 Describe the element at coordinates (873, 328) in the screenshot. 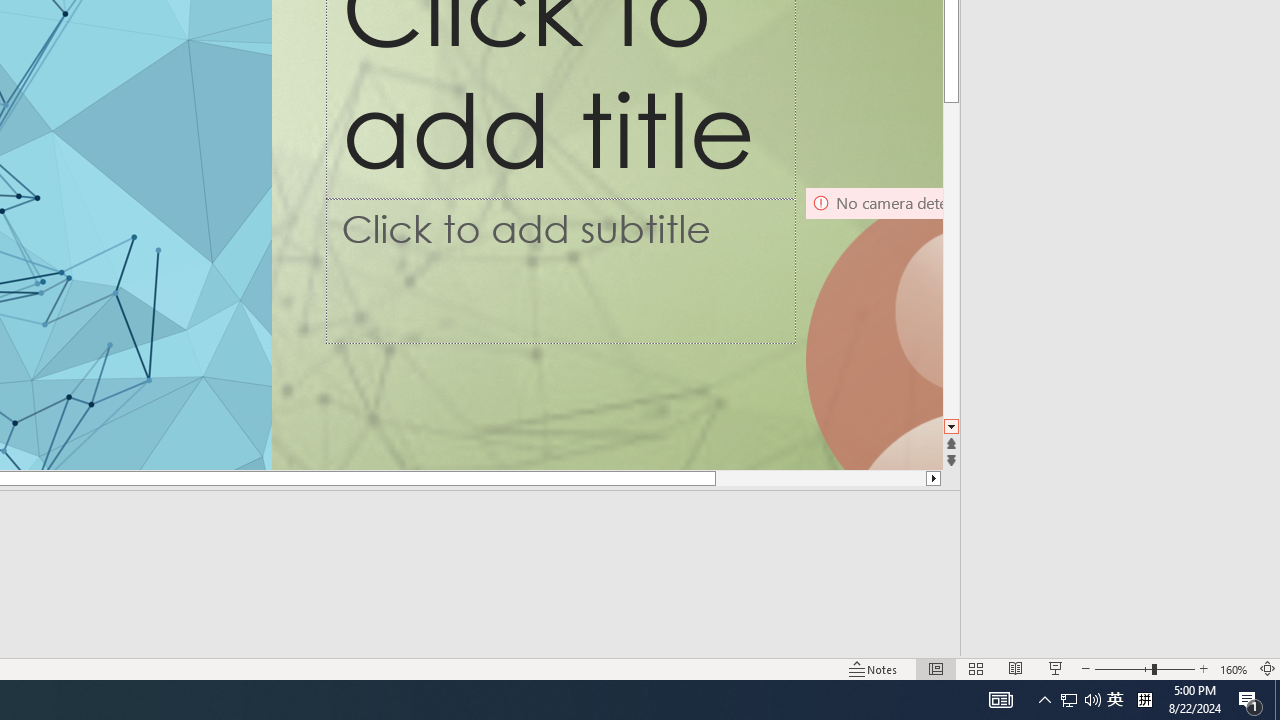

I see `Camera 9, No camera detected.` at that location.